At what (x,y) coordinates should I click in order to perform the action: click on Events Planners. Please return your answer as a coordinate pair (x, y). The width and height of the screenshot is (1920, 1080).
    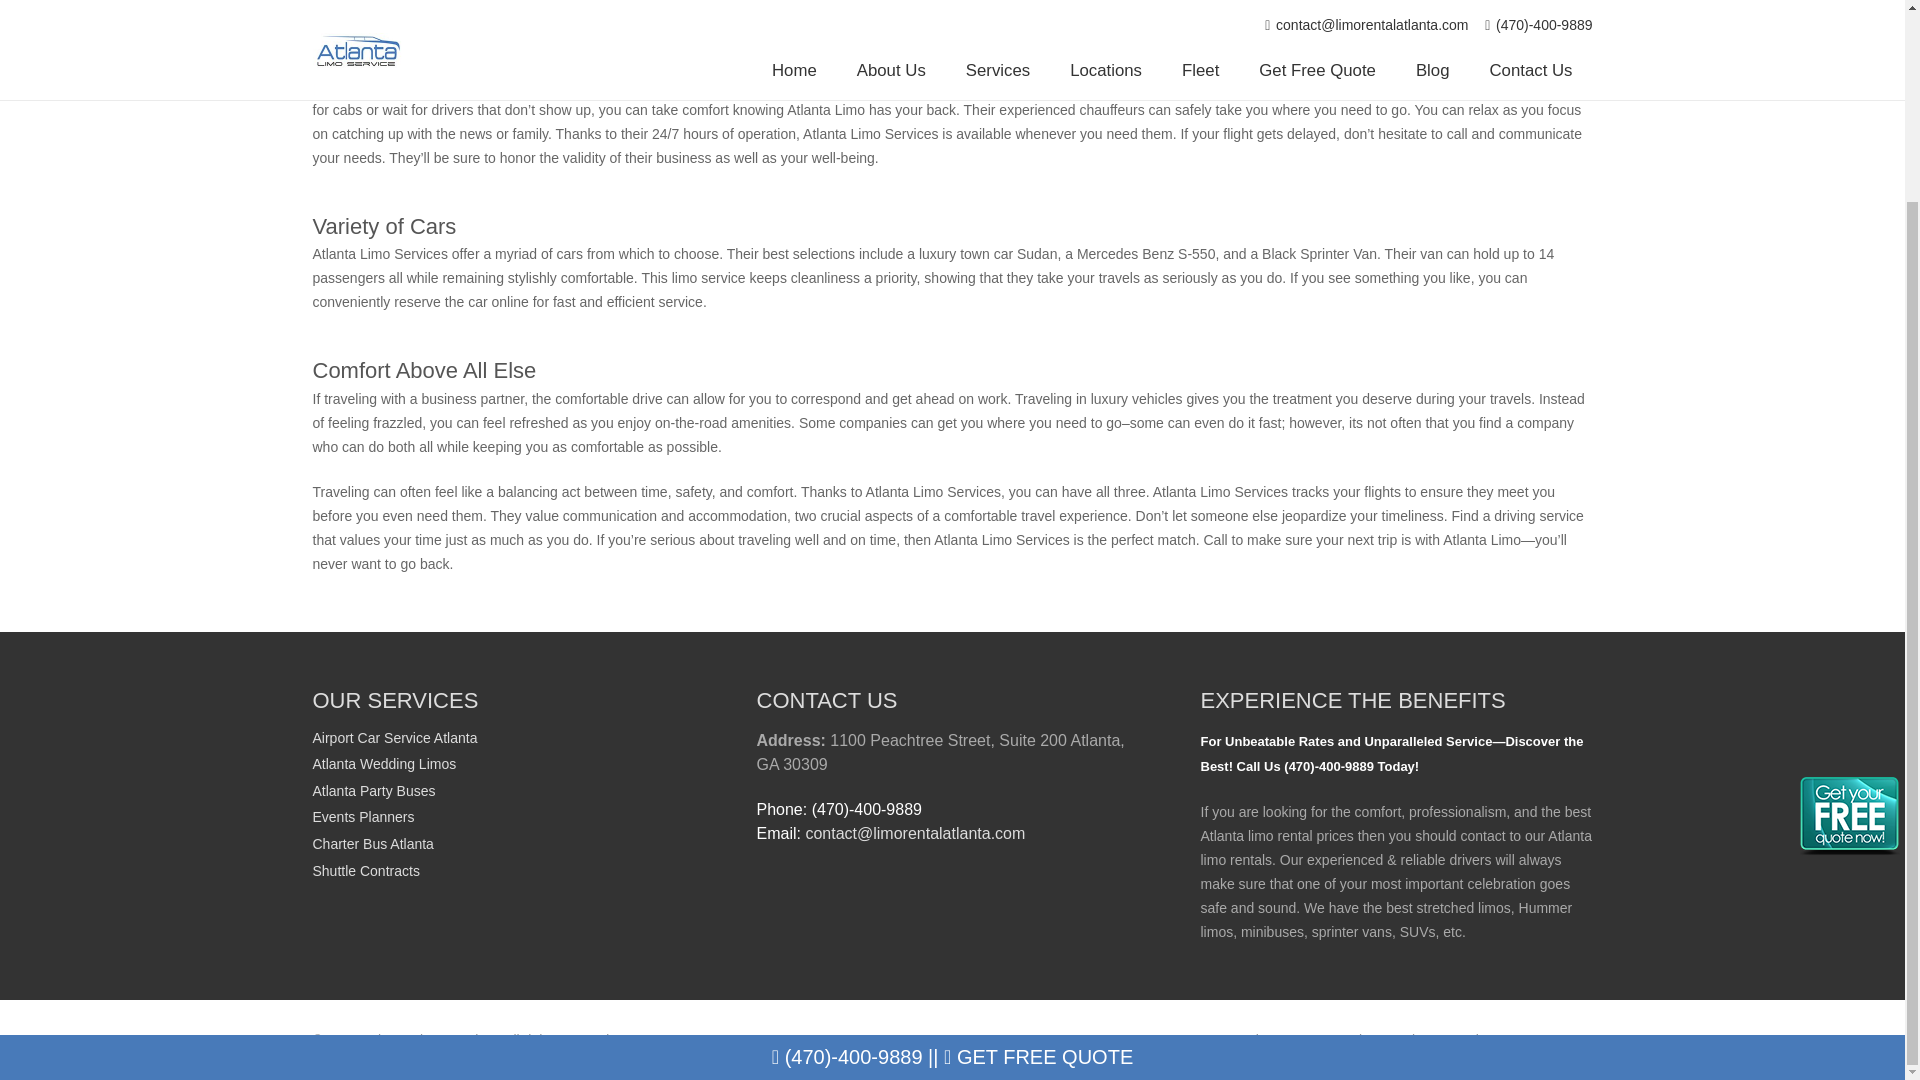
    Looking at the image, I should click on (362, 816).